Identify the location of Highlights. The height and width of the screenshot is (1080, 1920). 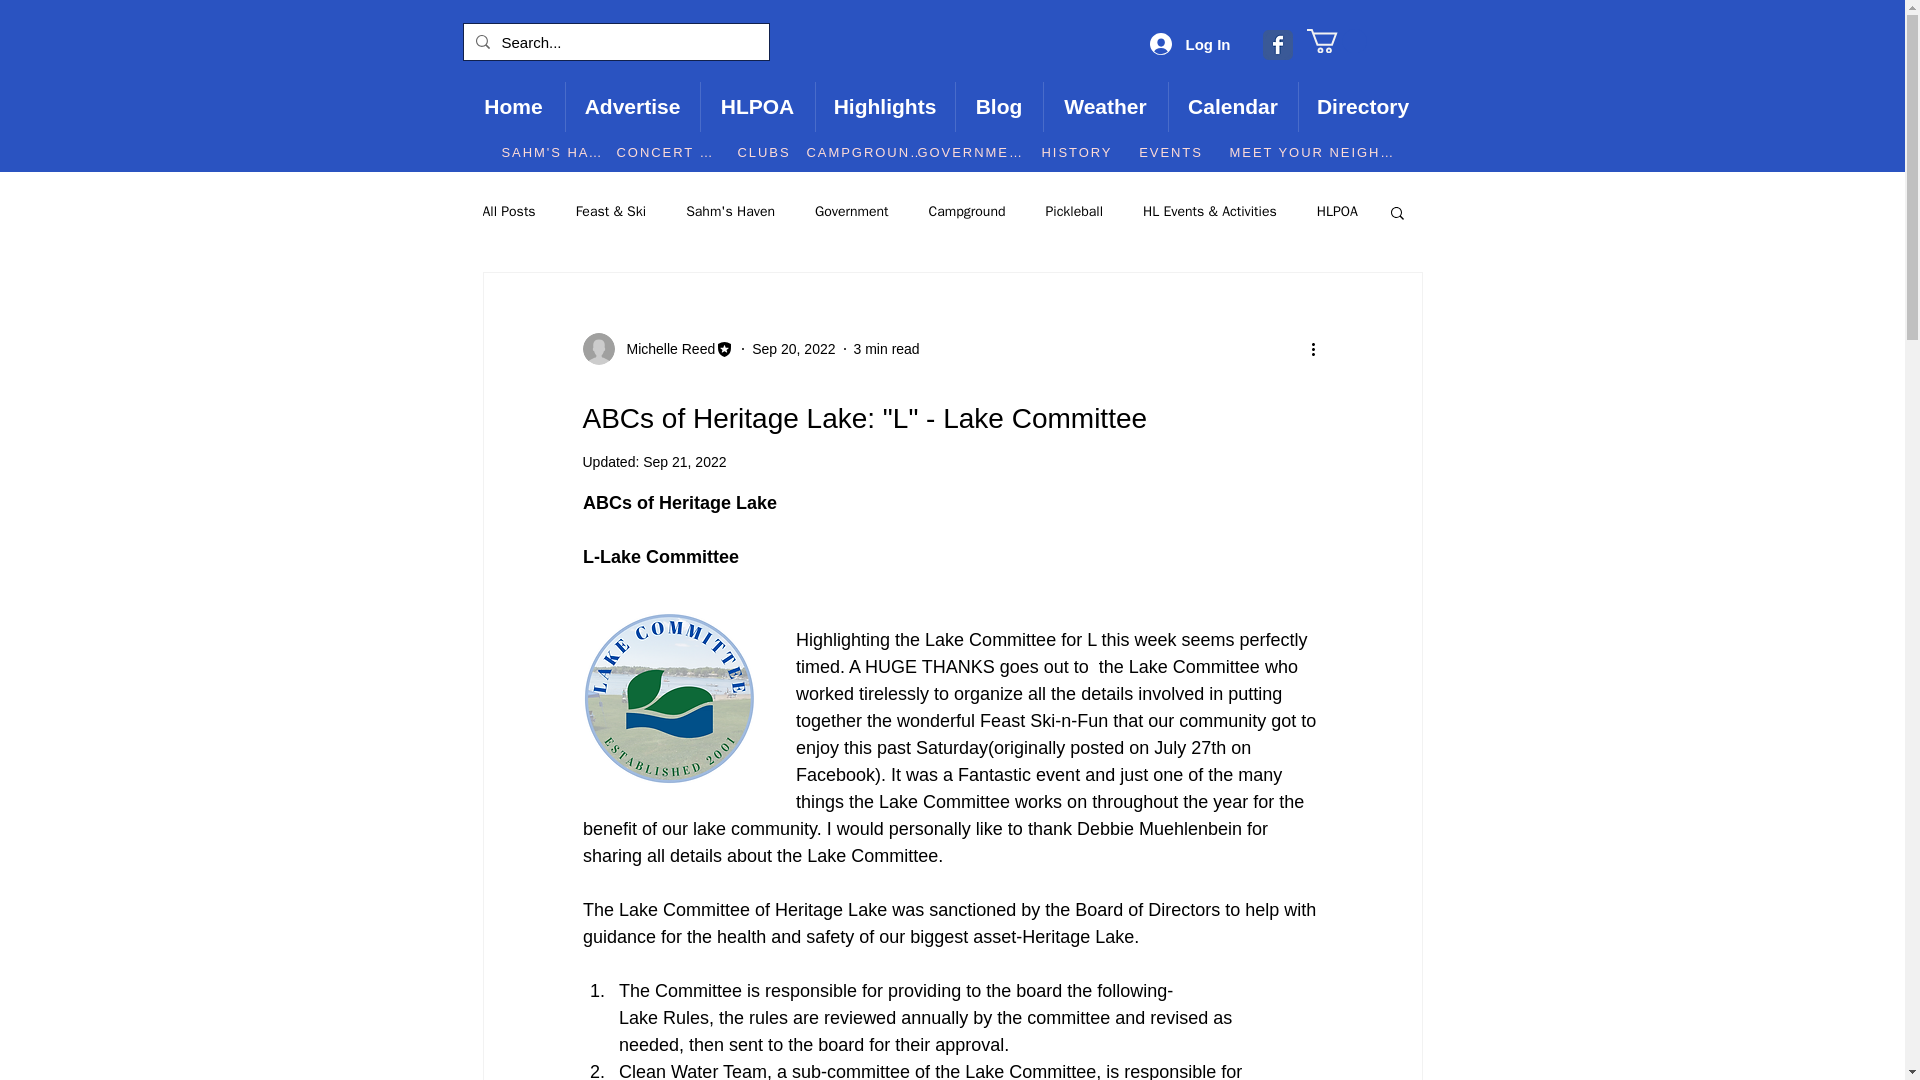
(884, 106).